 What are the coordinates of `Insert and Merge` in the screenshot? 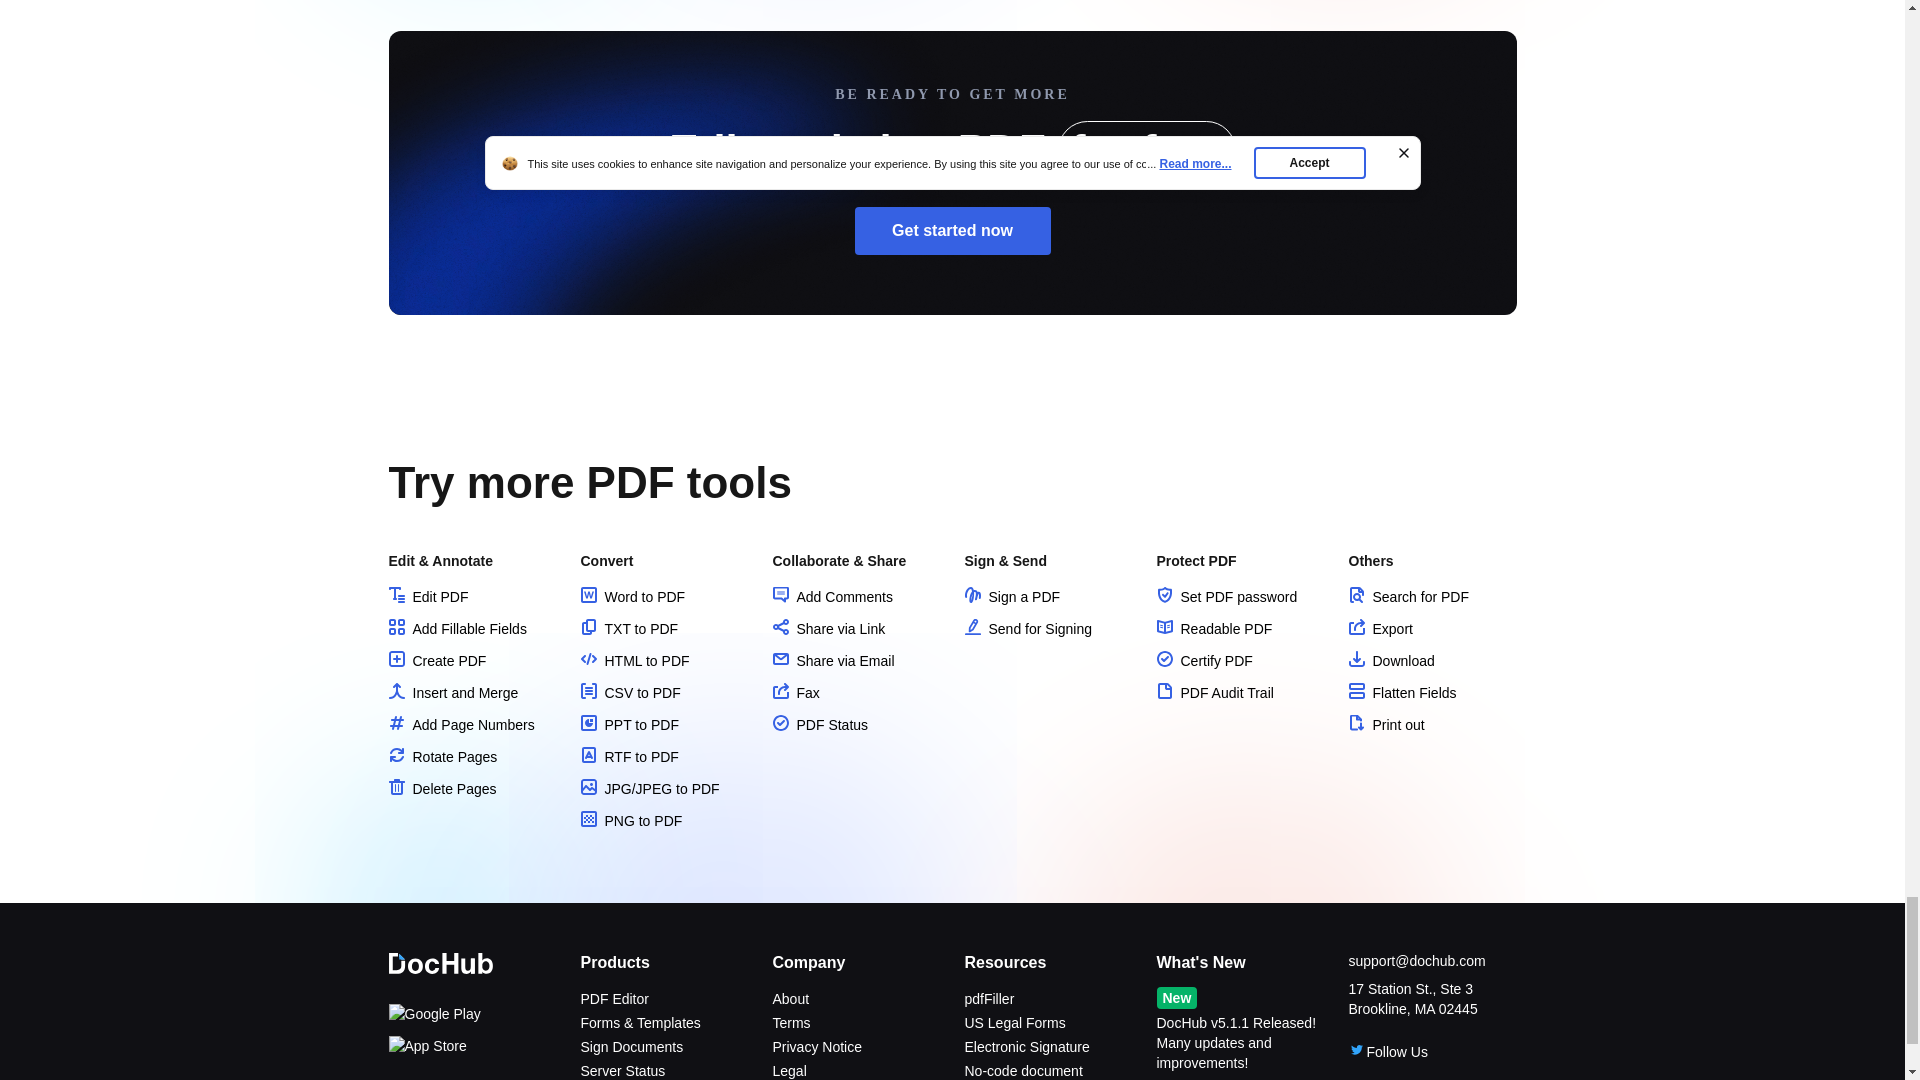 It's located at (452, 692).